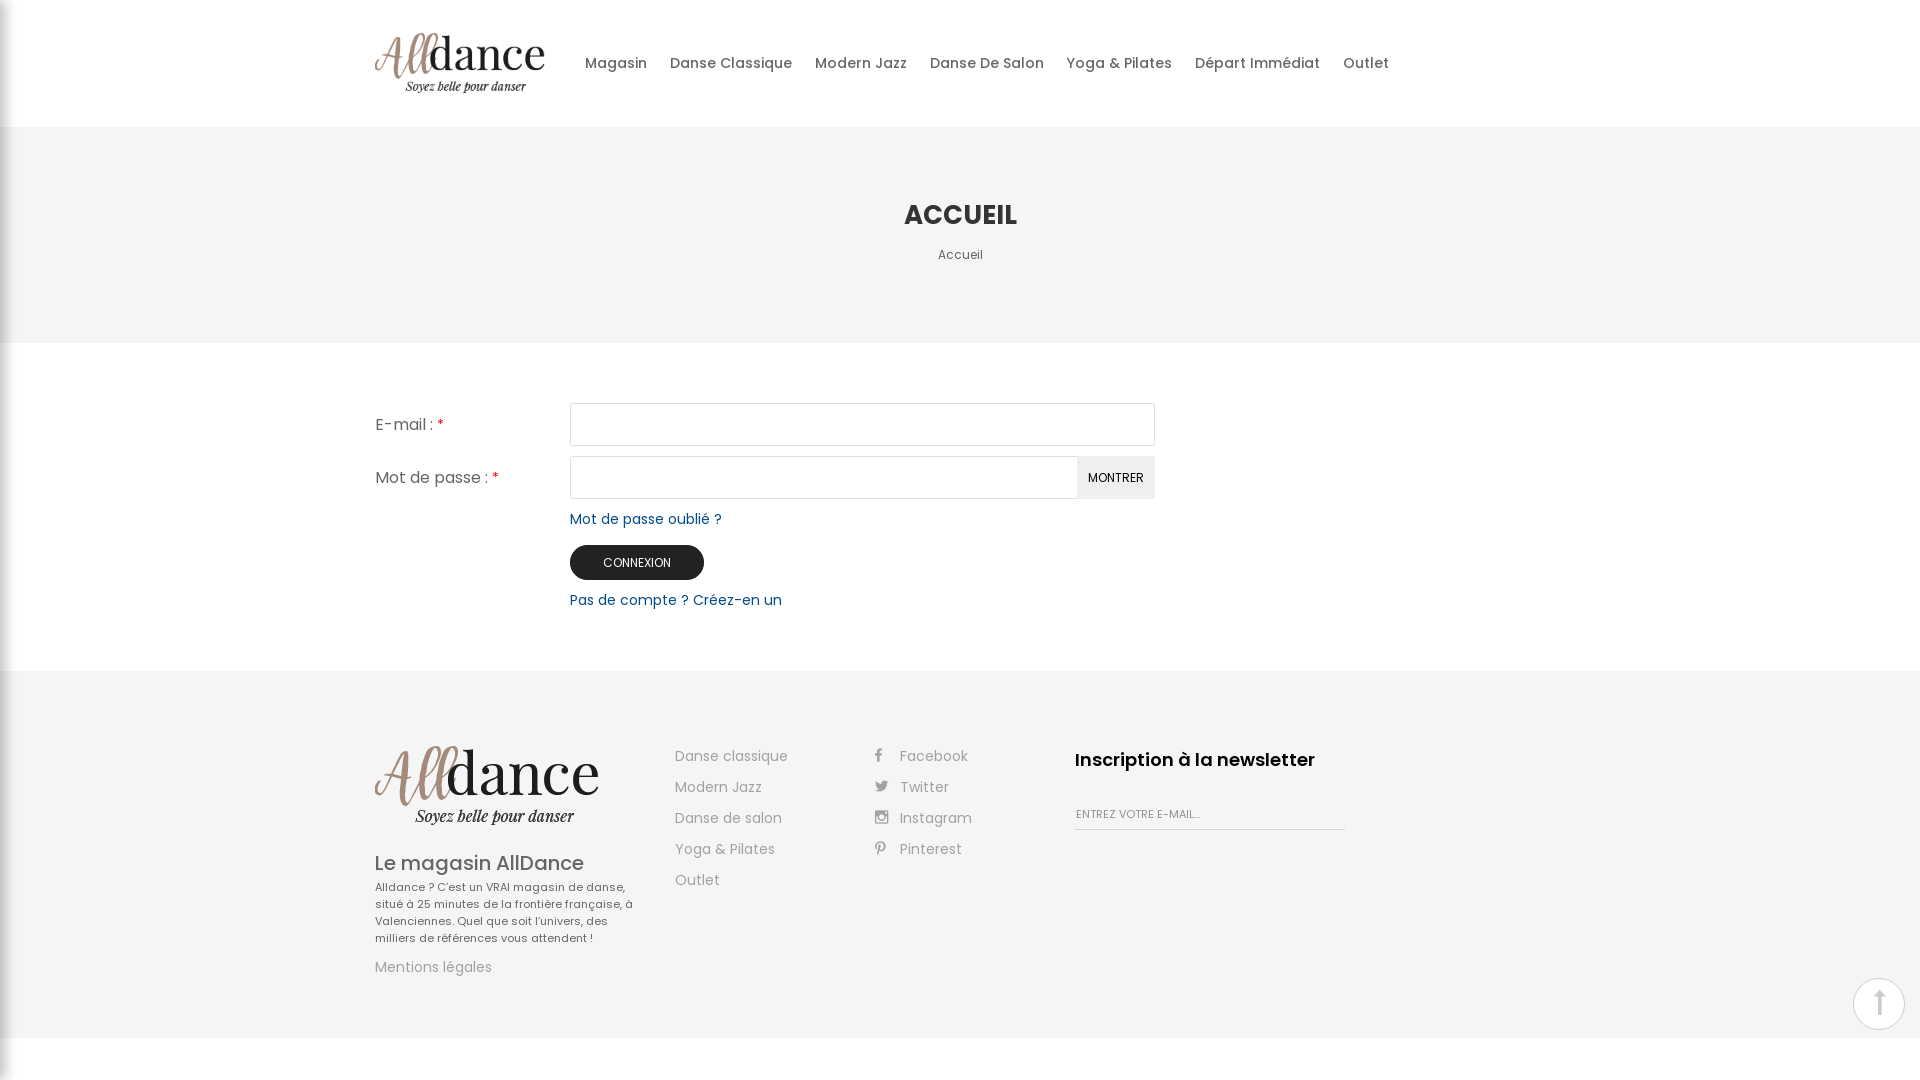 The image size is (1920, 1080). Describe the element at coordinates (861, 63) in the screenshot. I see `Modern Jazz` at that location.